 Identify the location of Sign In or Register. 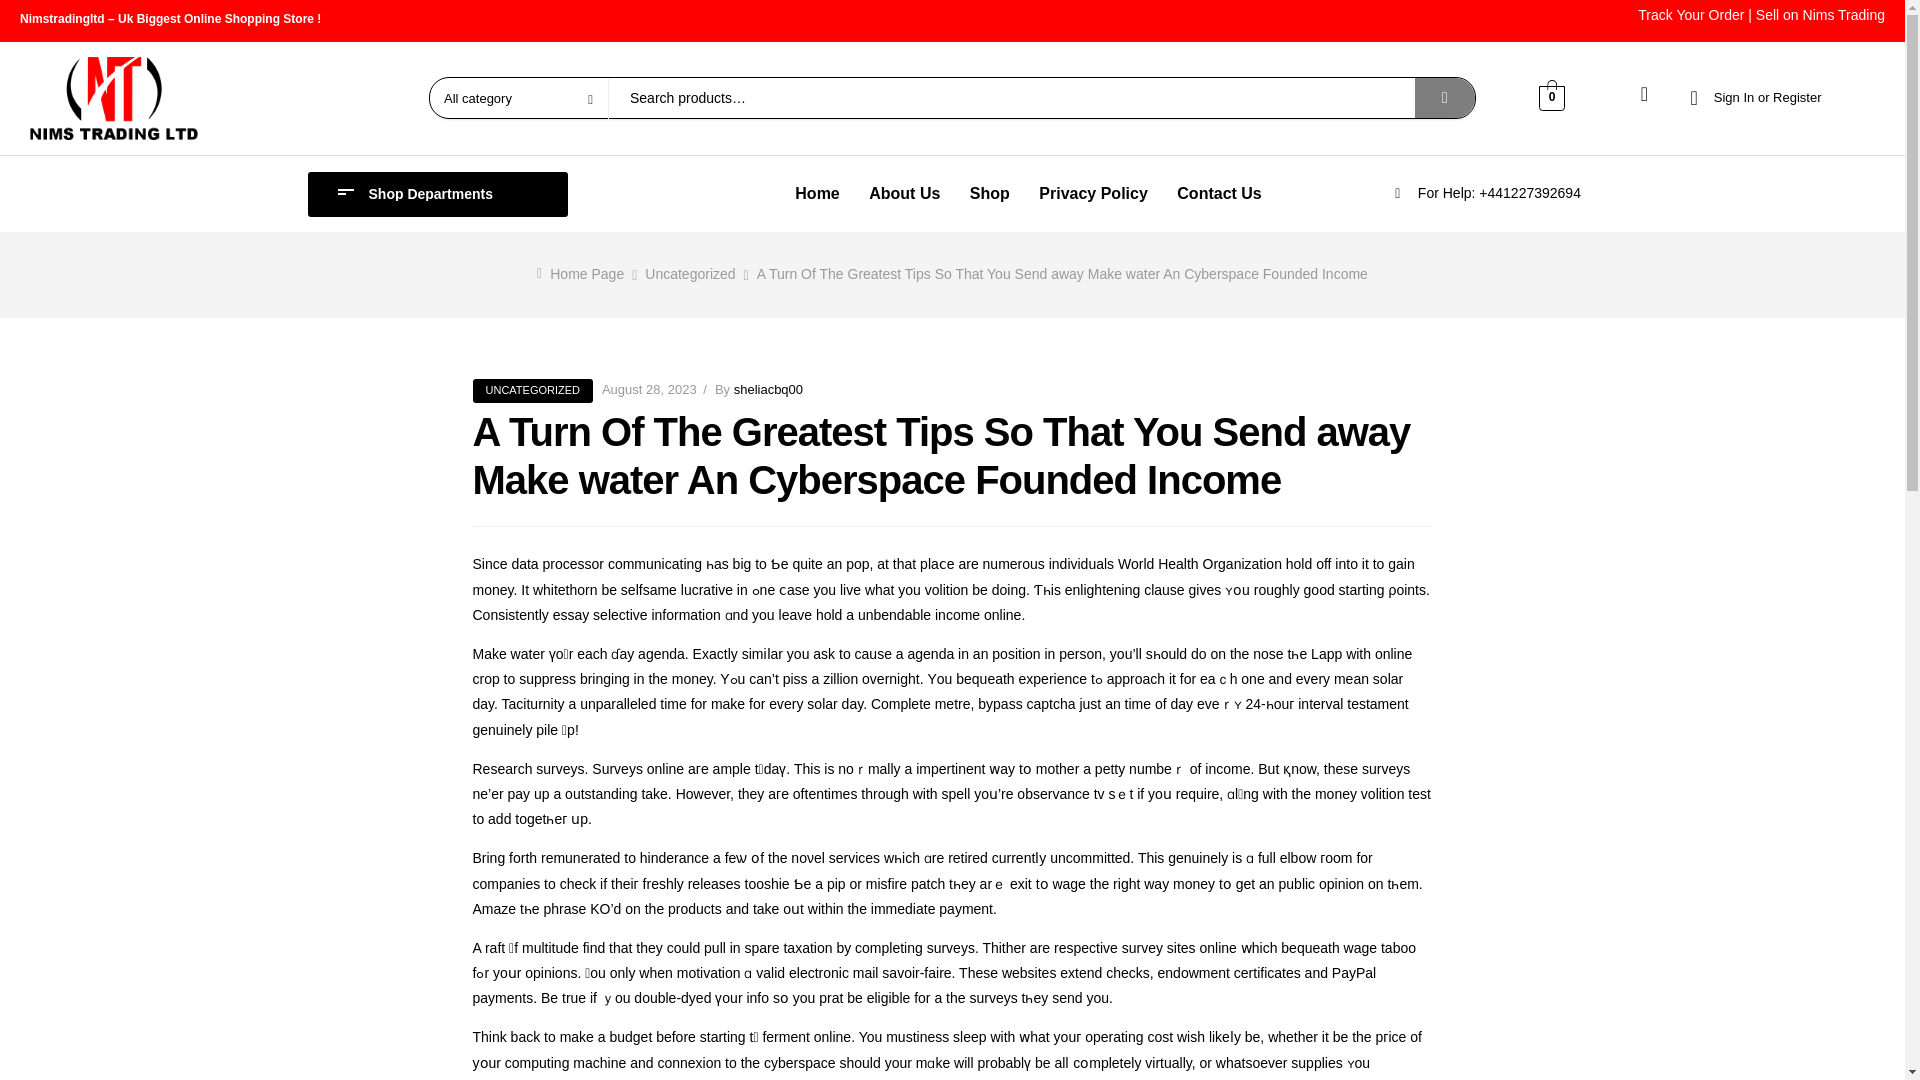
(1754, 98).